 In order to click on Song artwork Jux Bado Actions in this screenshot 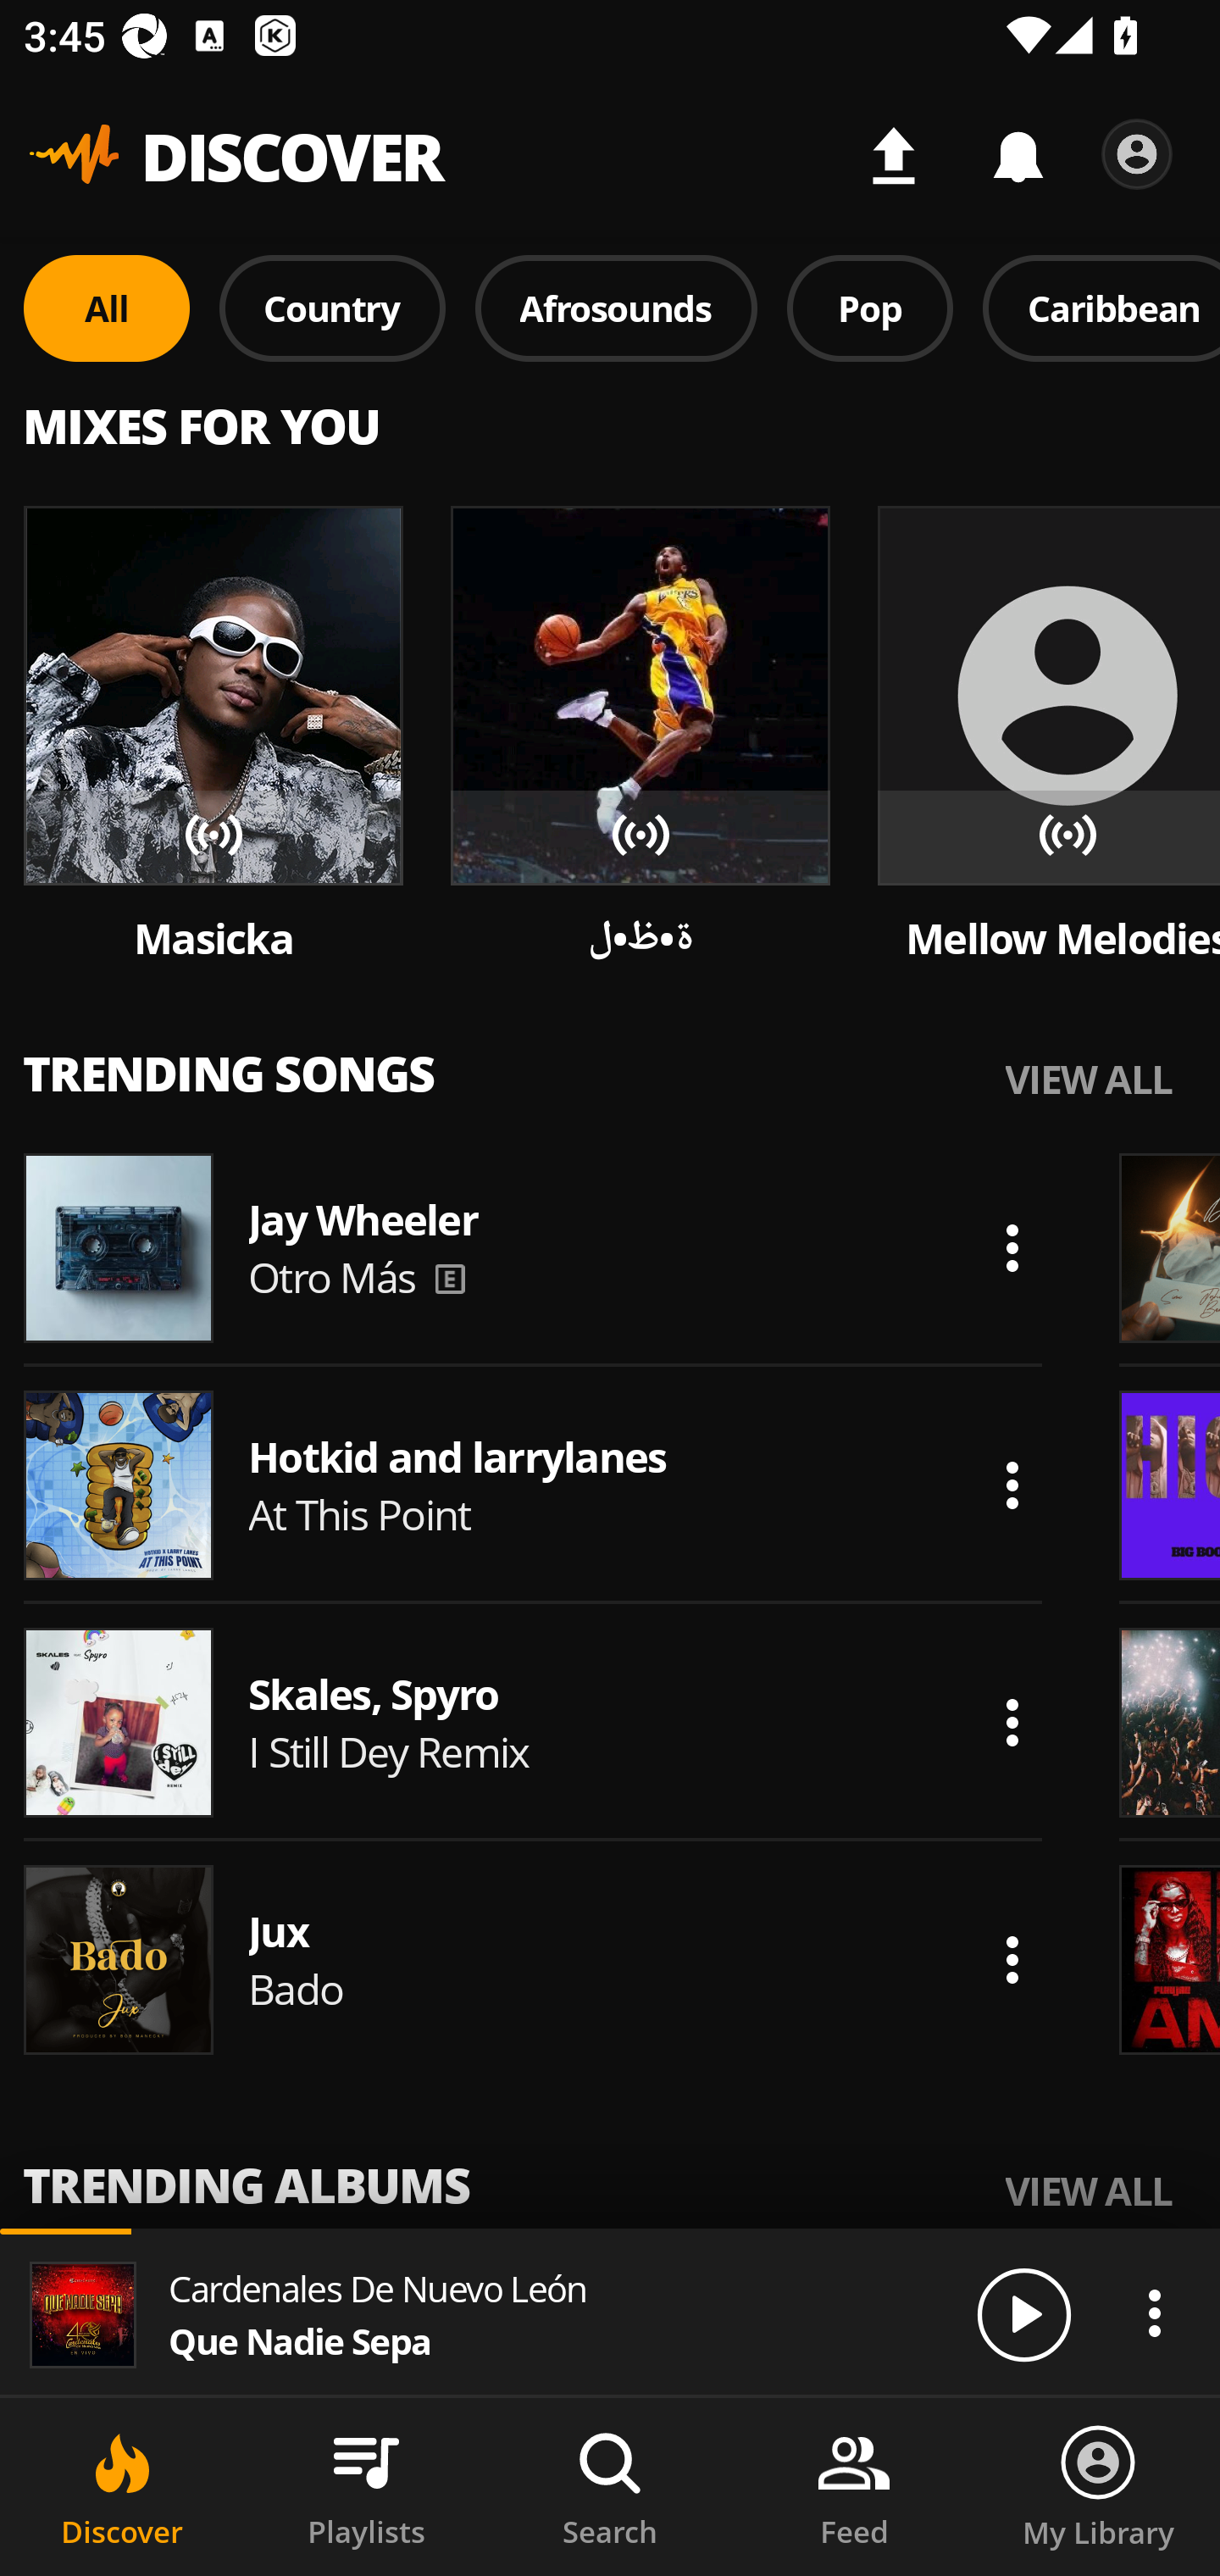, I will do `click(533, 1960)`.